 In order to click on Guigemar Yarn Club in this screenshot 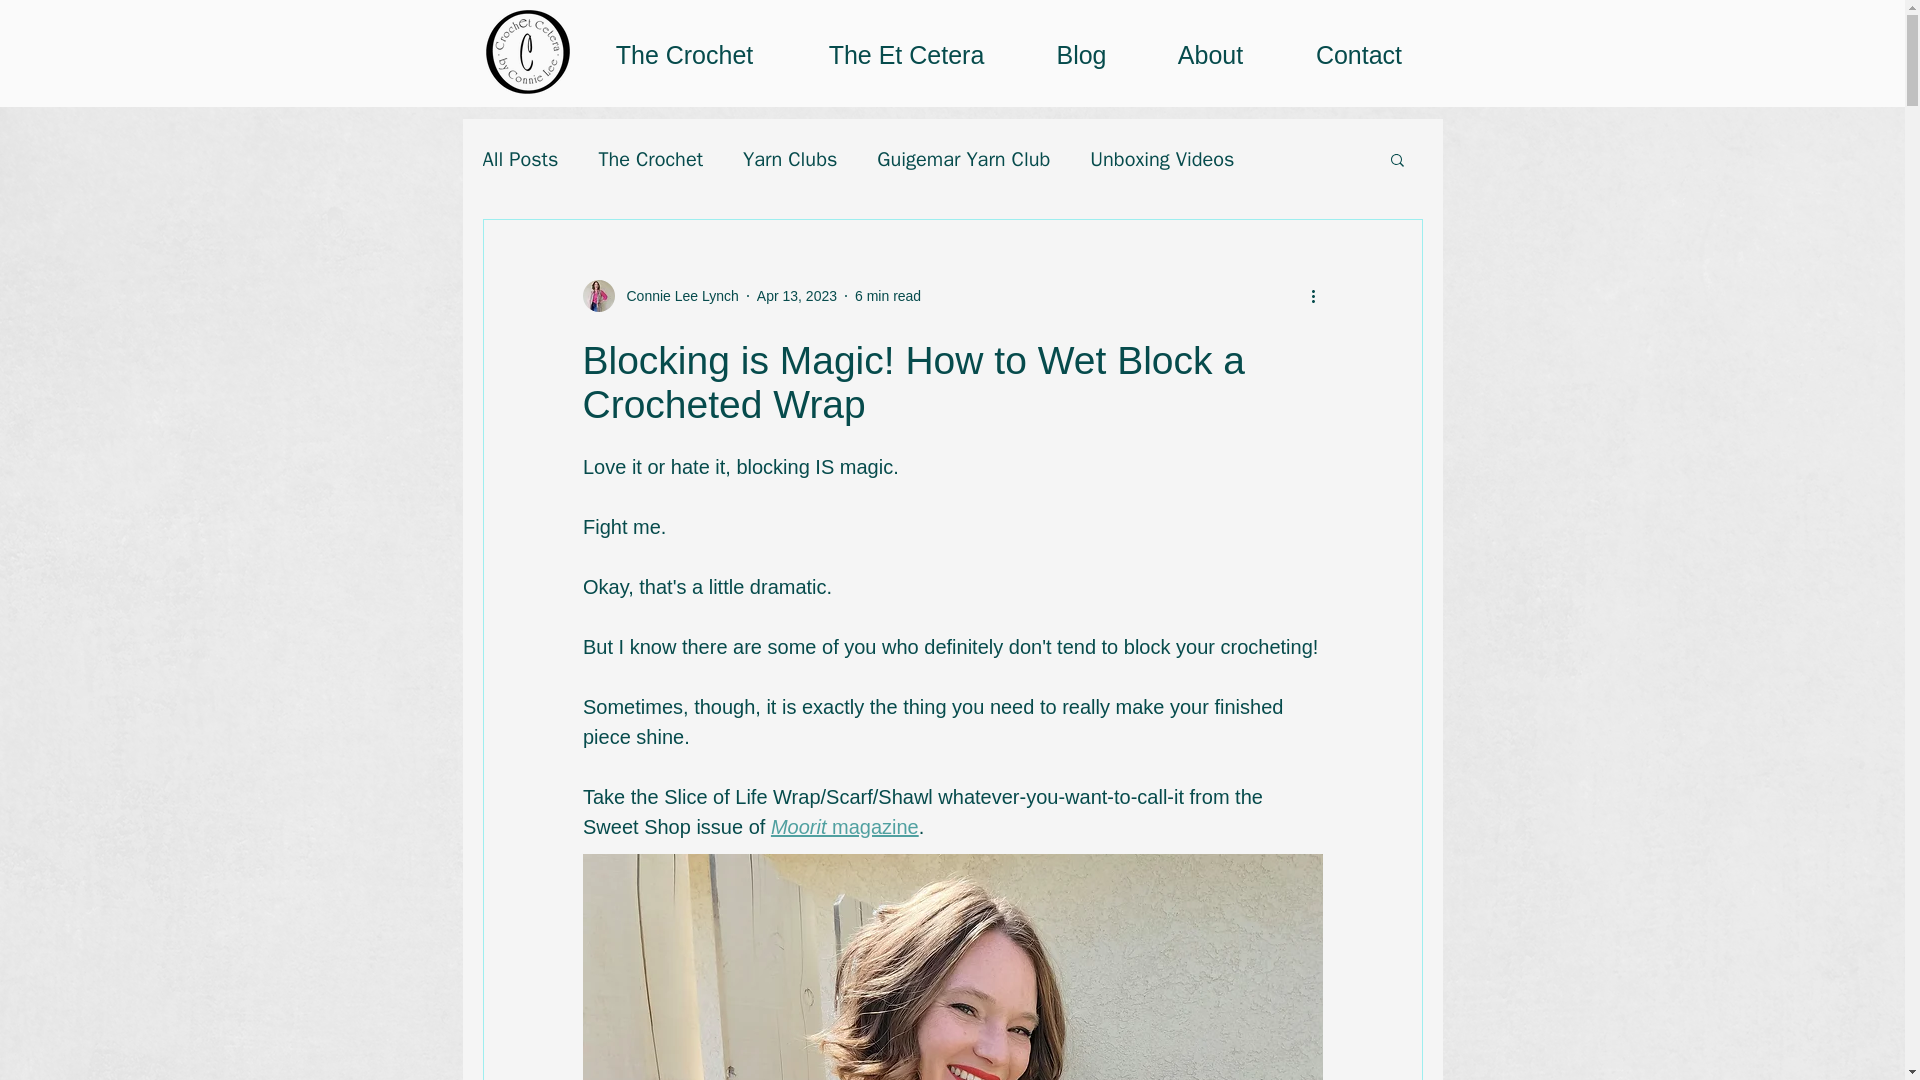, I will do `click(964, 158)`.